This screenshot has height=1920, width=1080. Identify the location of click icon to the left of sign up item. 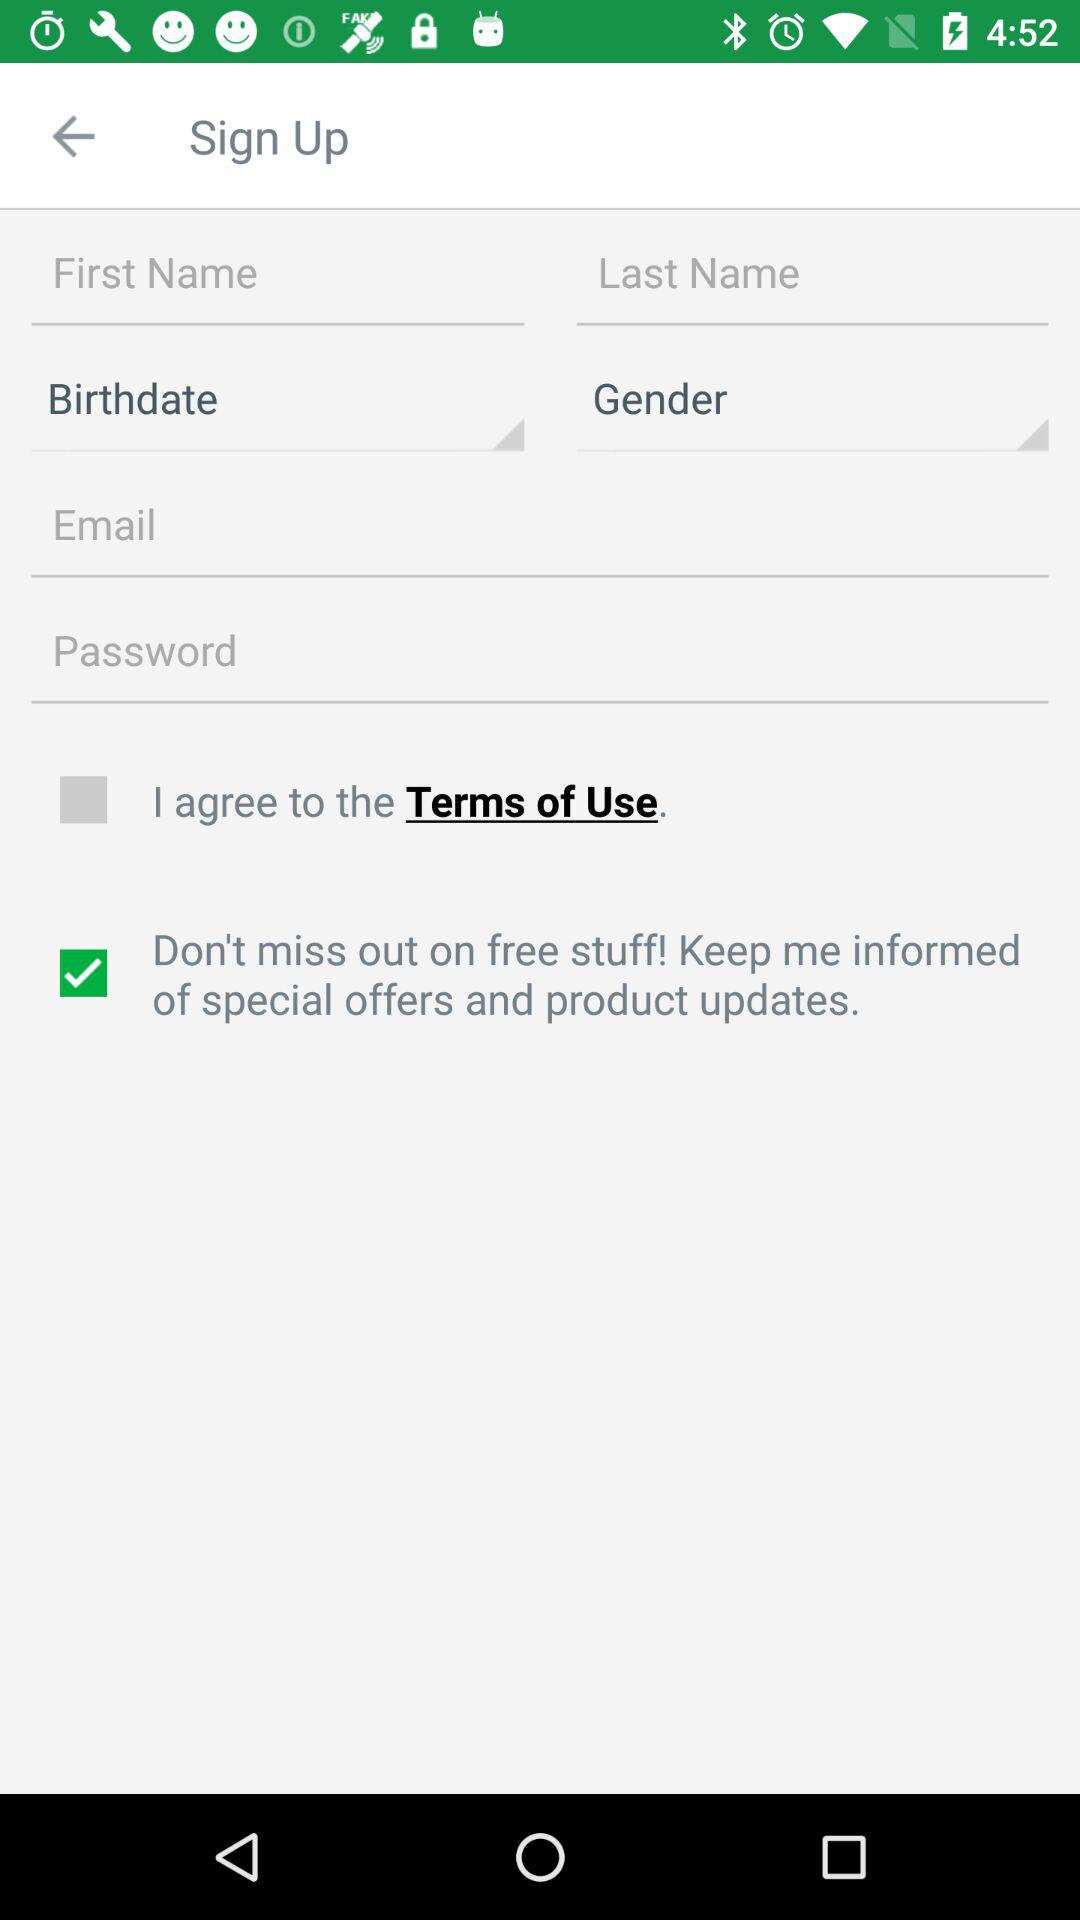
(73, 136).